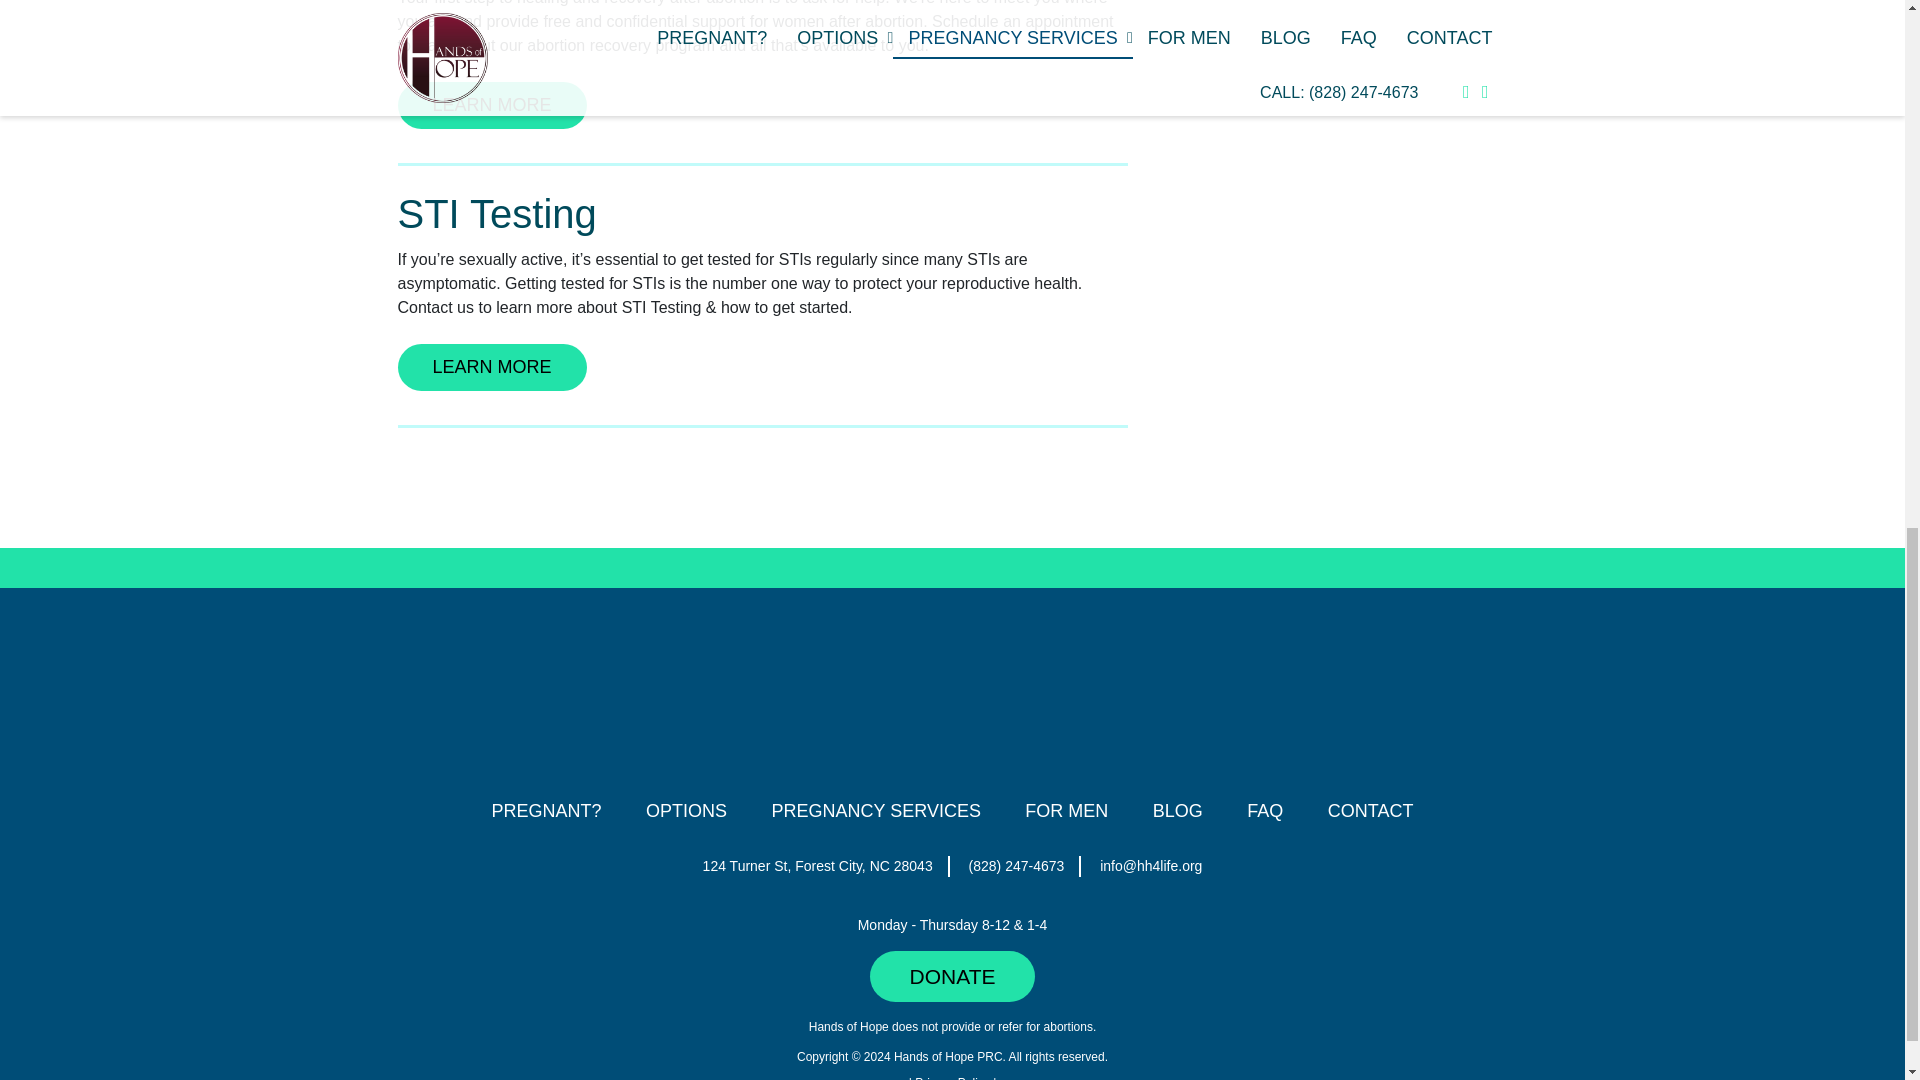 The height and width of the screenshot is (1080, 1920). What do you see at coordinates (1066, 810) in the screenshot?
I see `FOR MEN` at bounding box center [1066, 810].